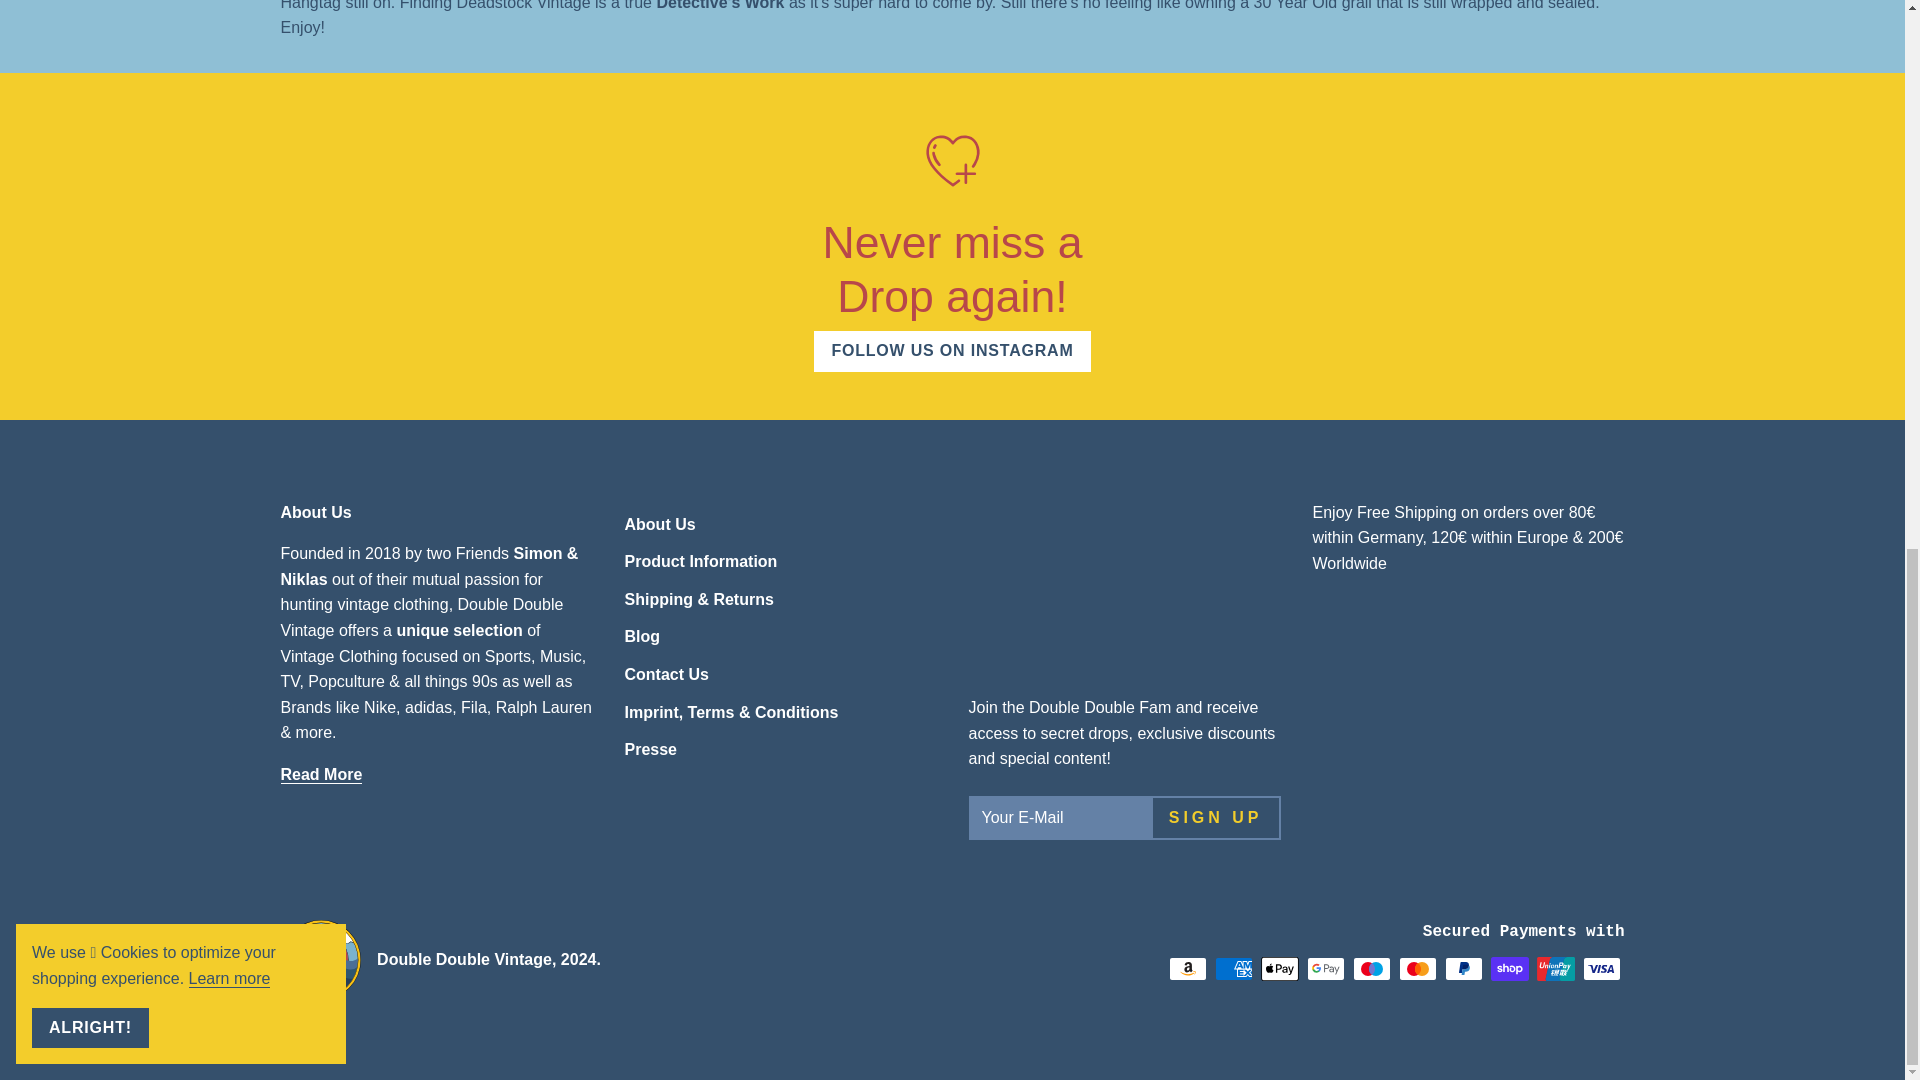 The width and height of the screenshot is (1920, 1080). I want to click on PayPal, so click(1462, 968).